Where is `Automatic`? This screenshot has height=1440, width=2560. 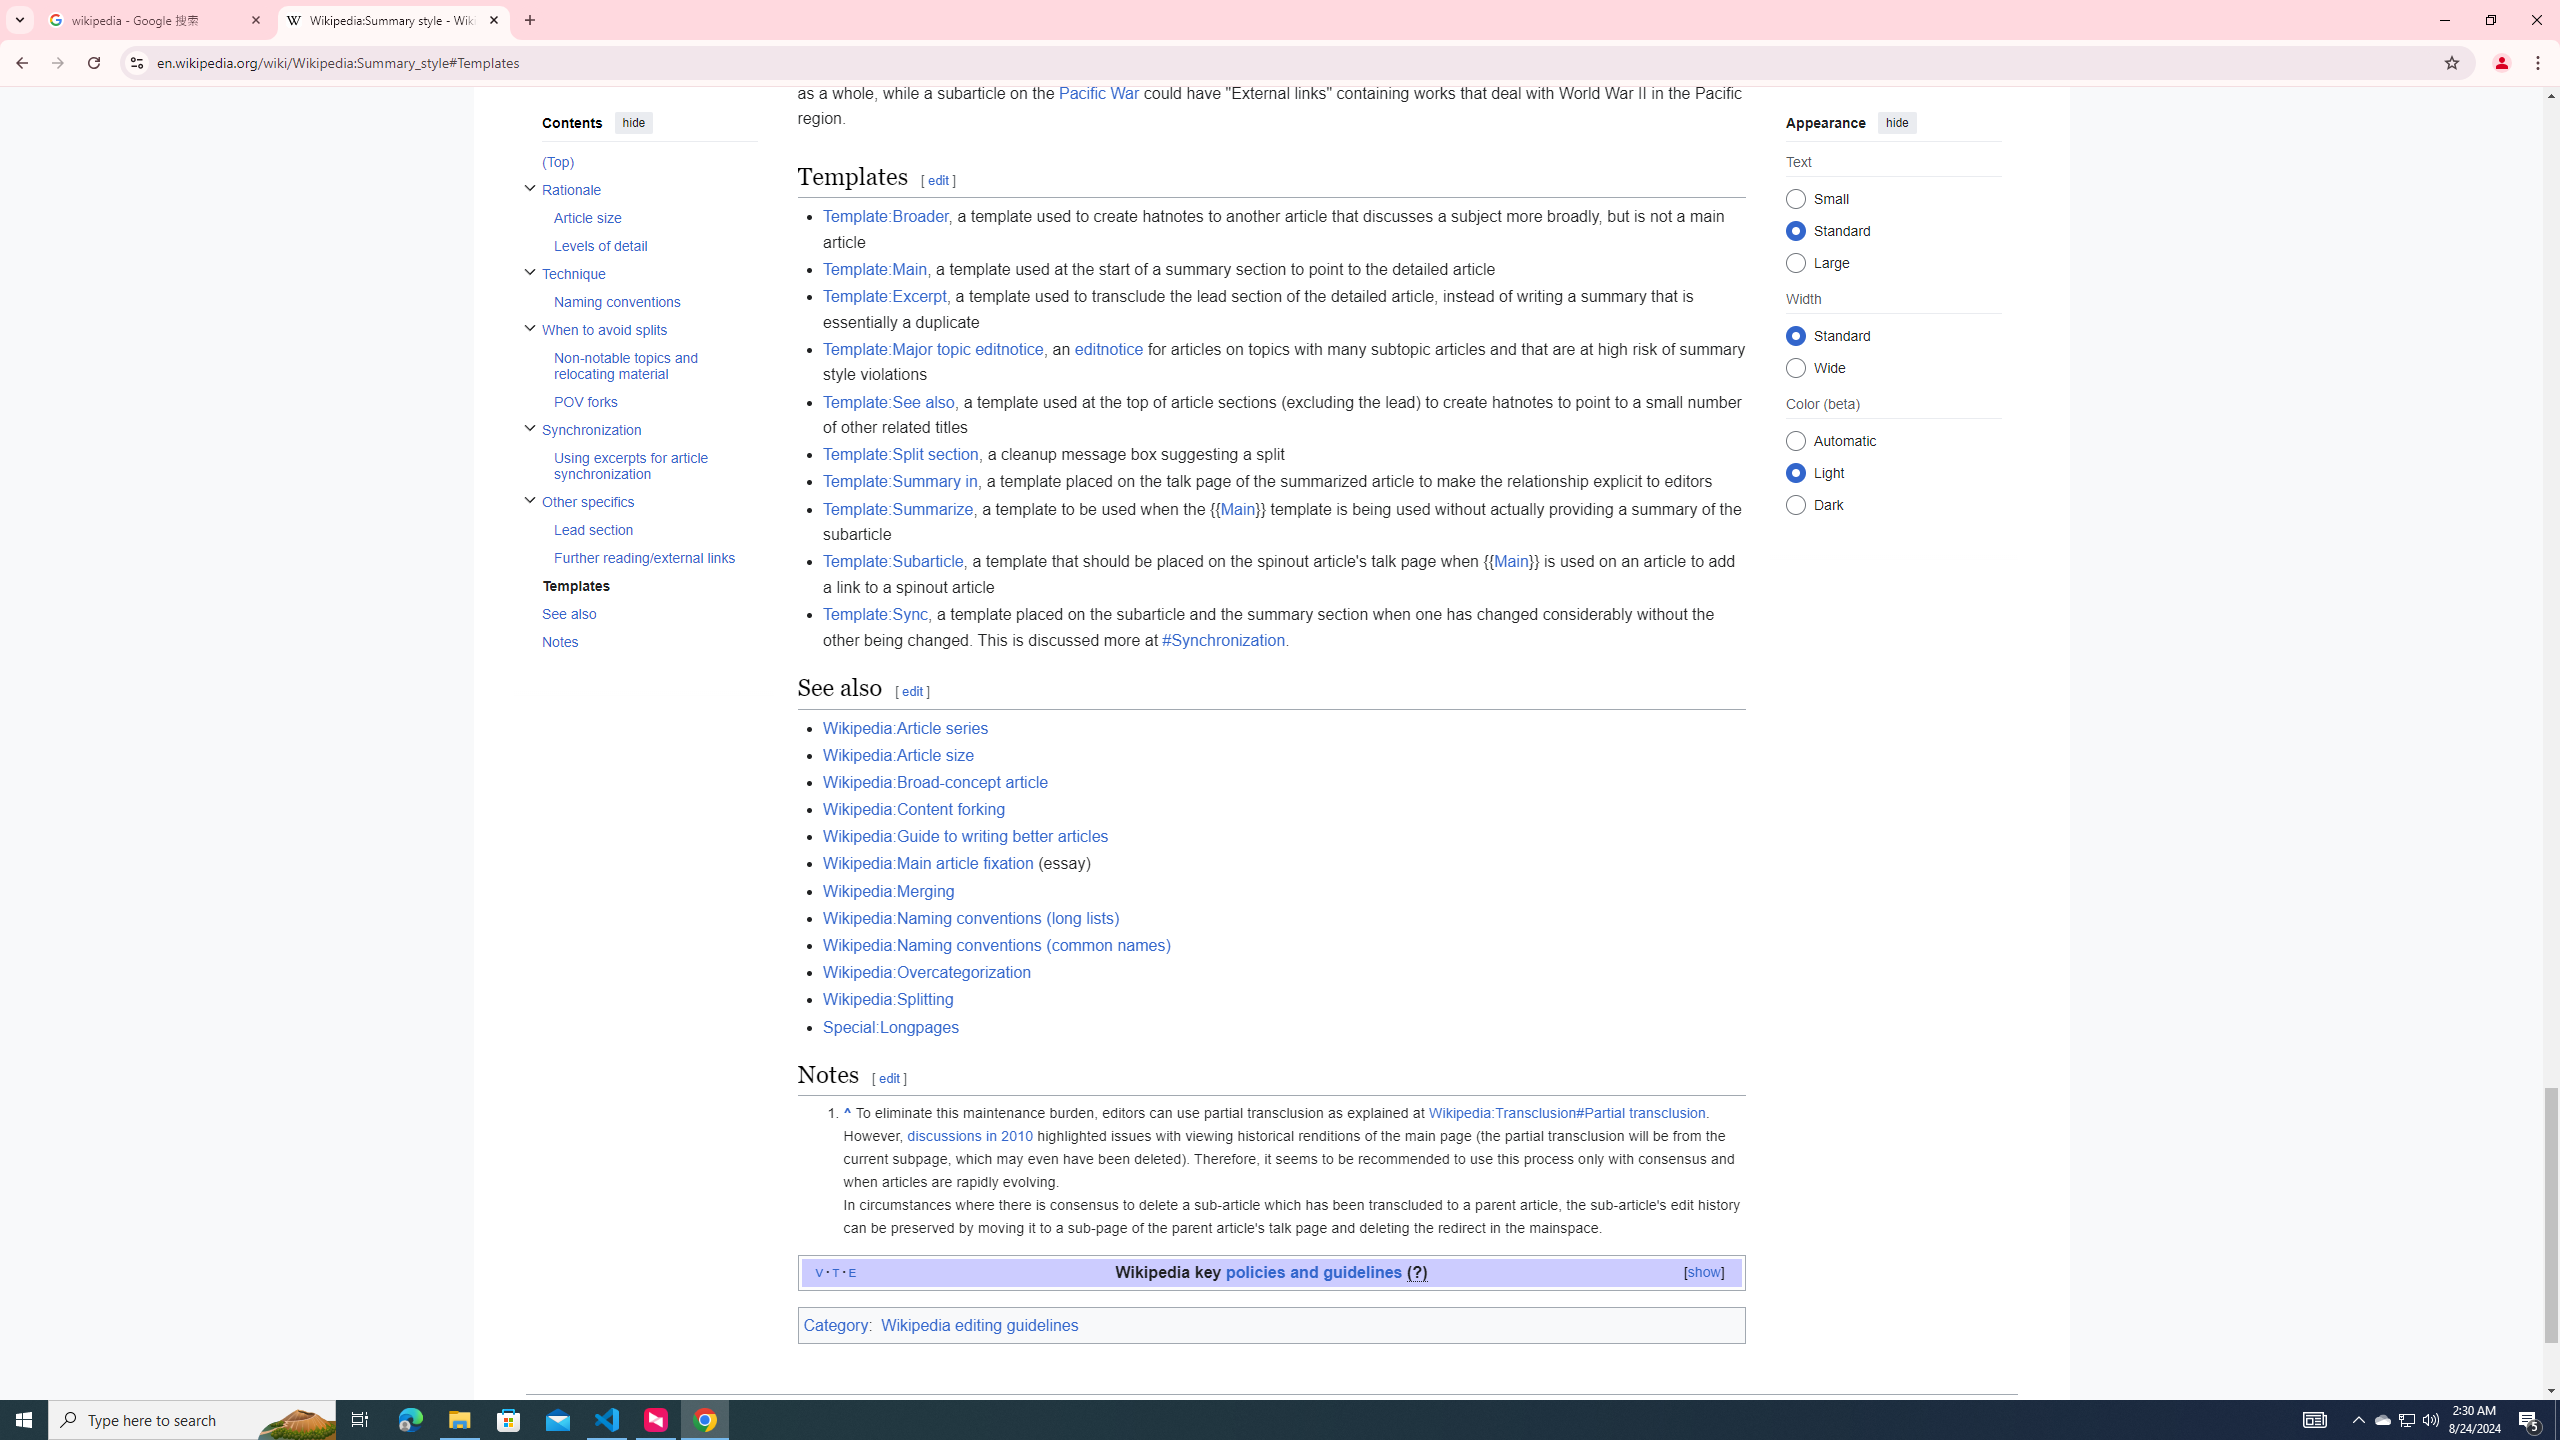 Automatic is located at coordinates (1794, 440).